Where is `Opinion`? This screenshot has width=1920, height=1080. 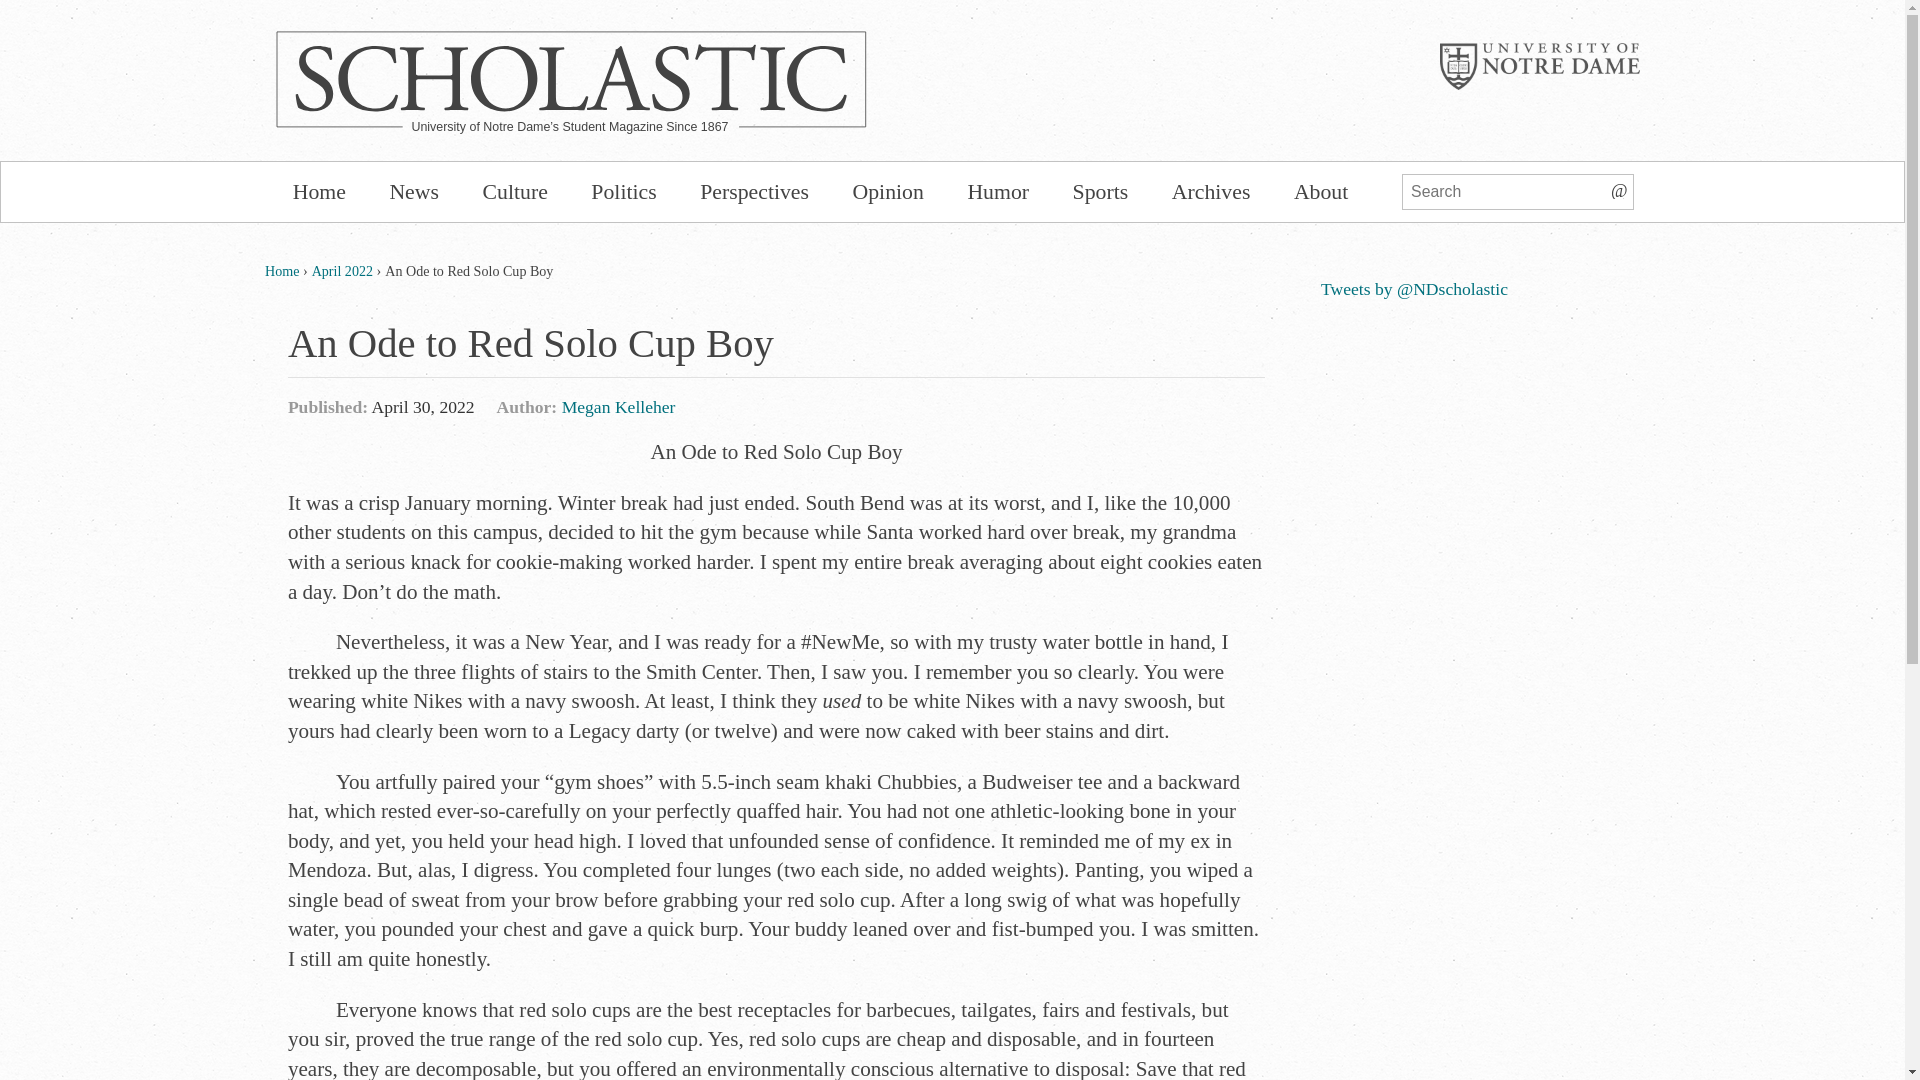 Opinion is located at coordinates (888, 192).